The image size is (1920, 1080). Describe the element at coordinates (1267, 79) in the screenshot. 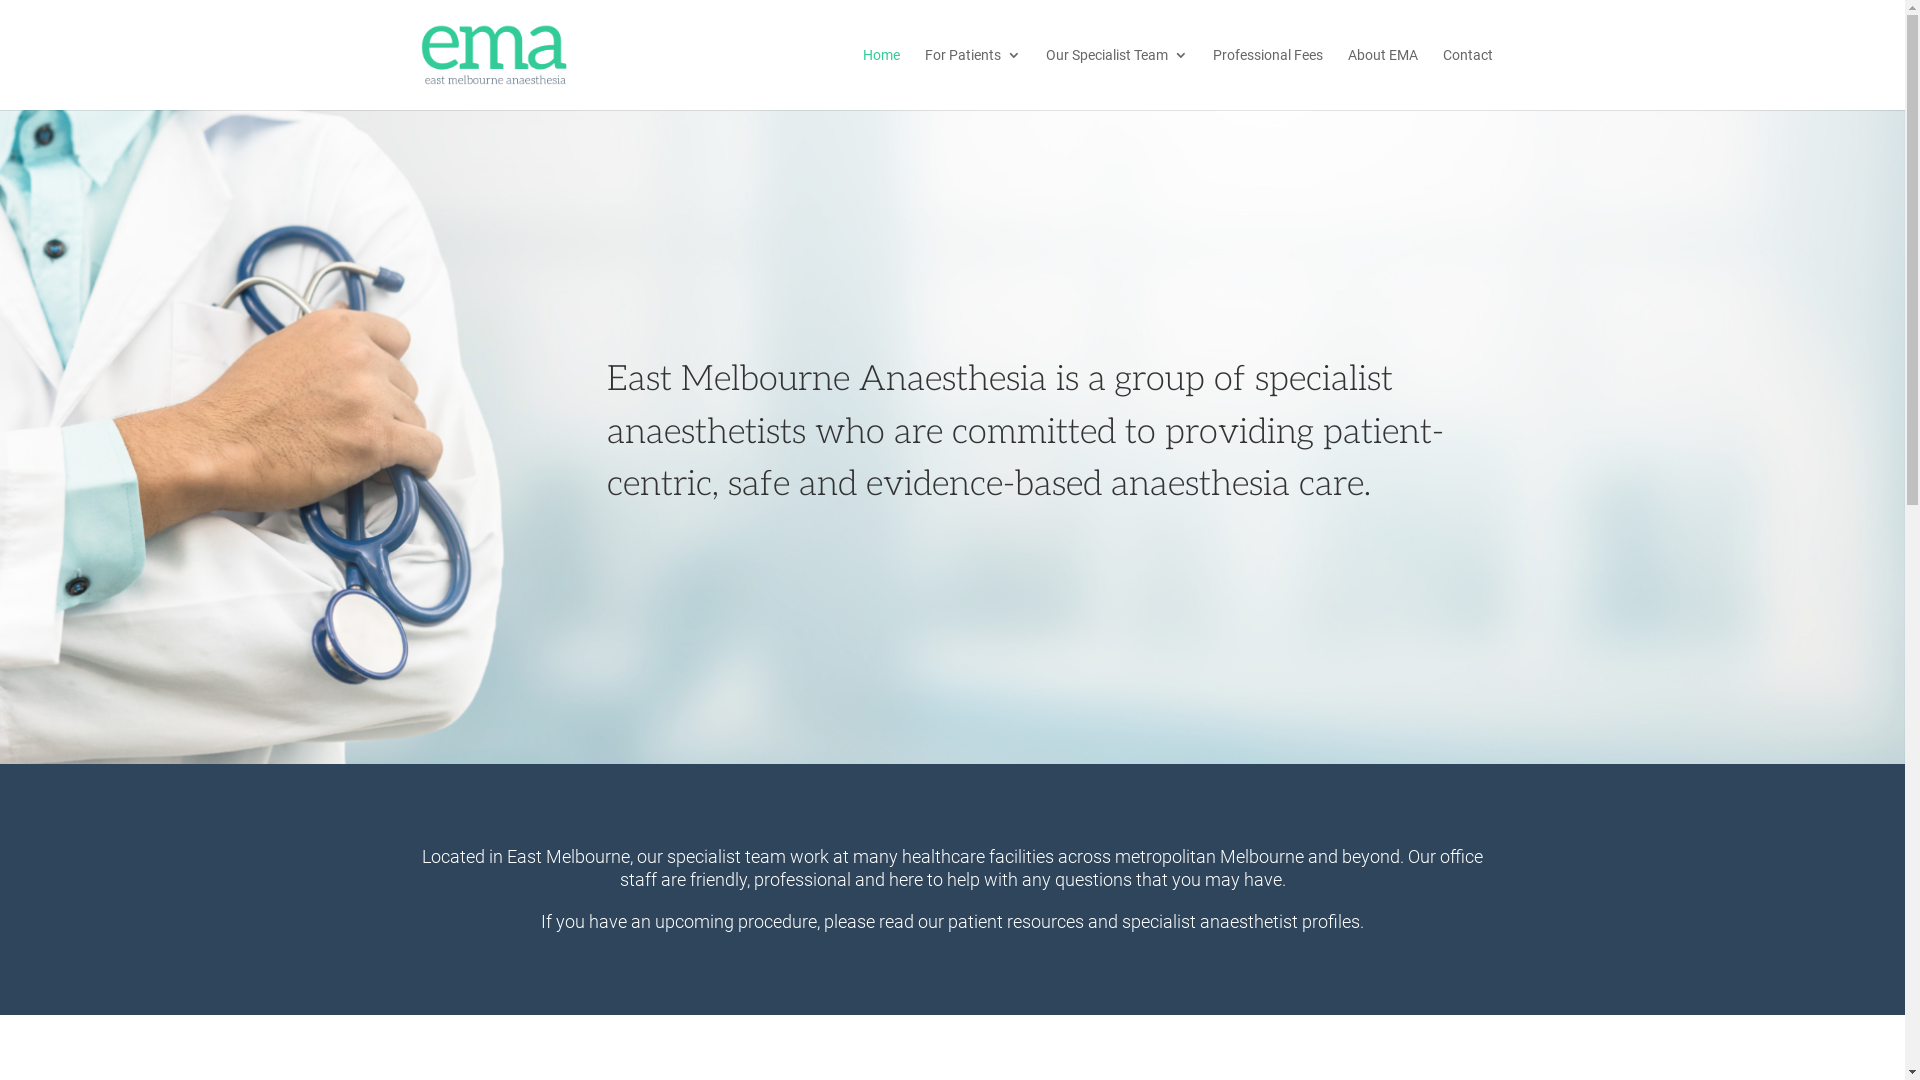

I see `Professional Fees` at that location.